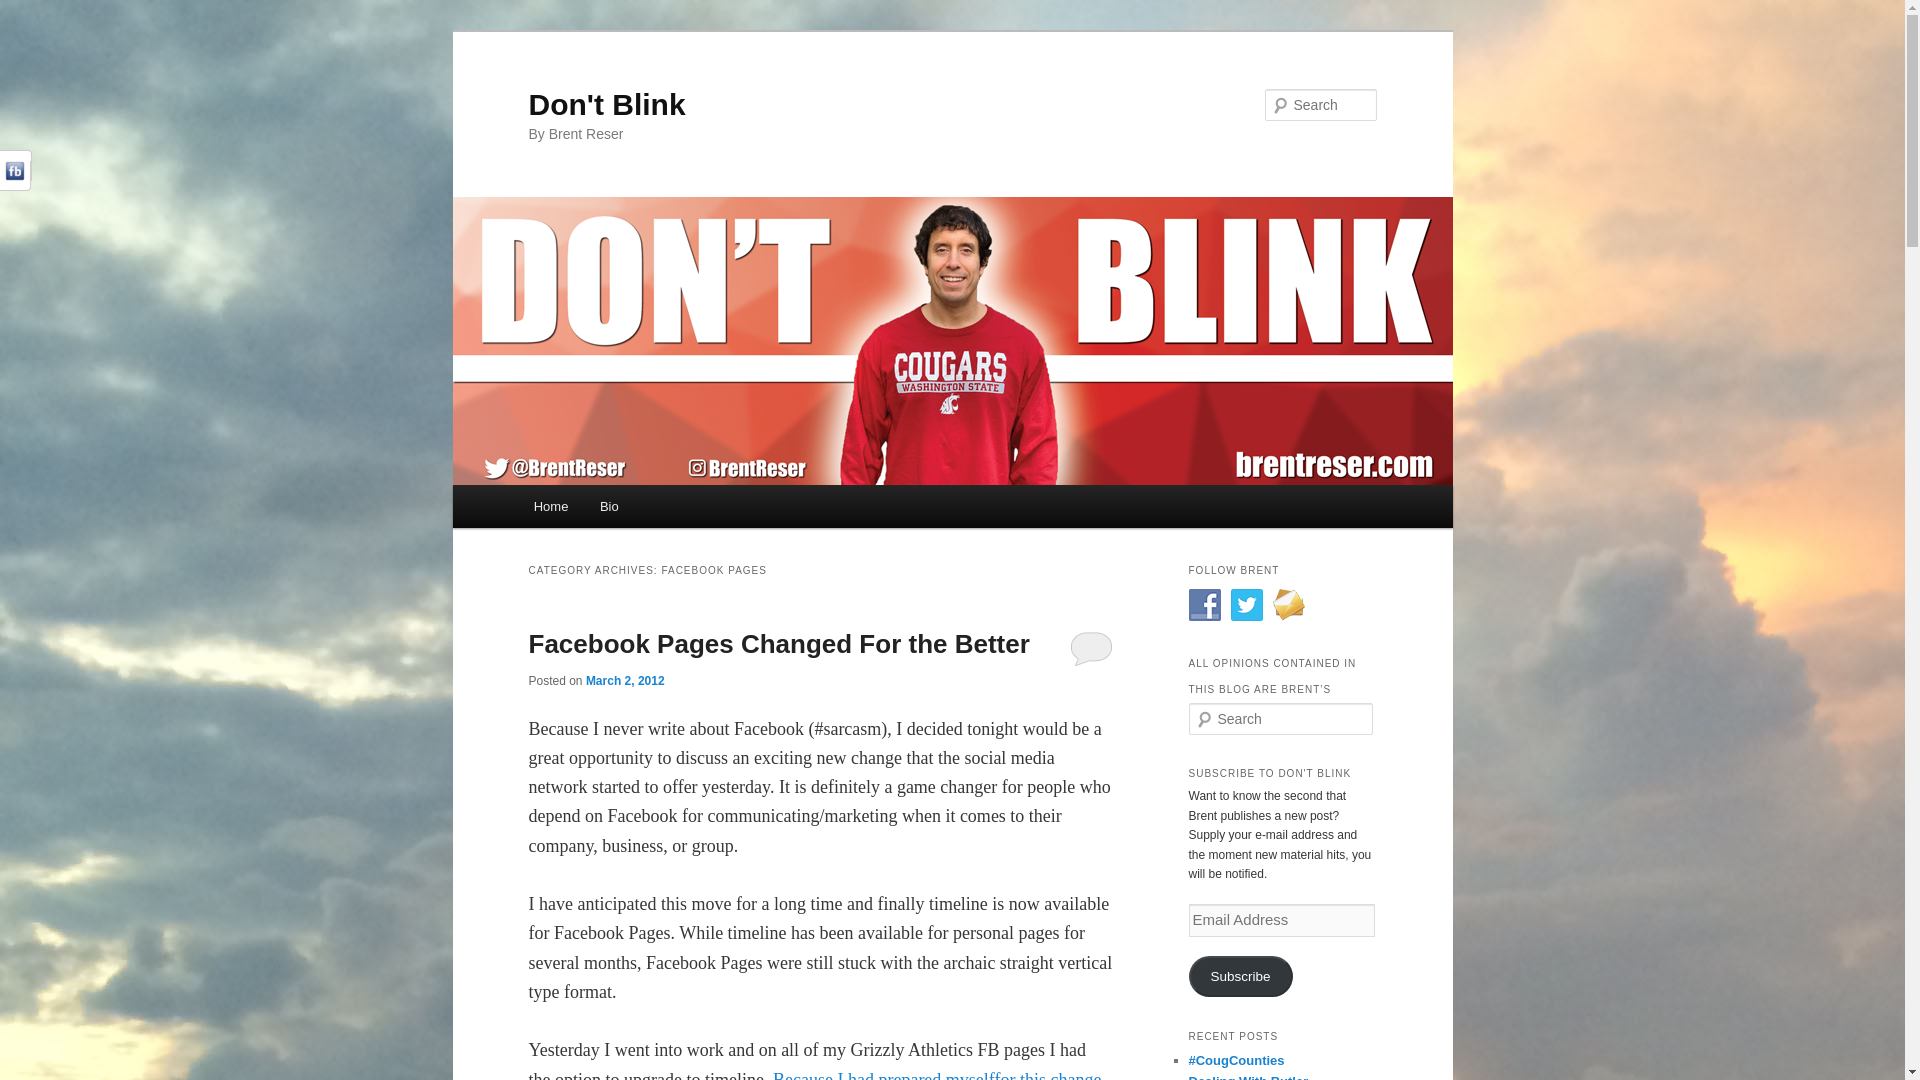 The width and height of the screenshot is (1920, 1080). I want to click on Home, so click(550, 506).